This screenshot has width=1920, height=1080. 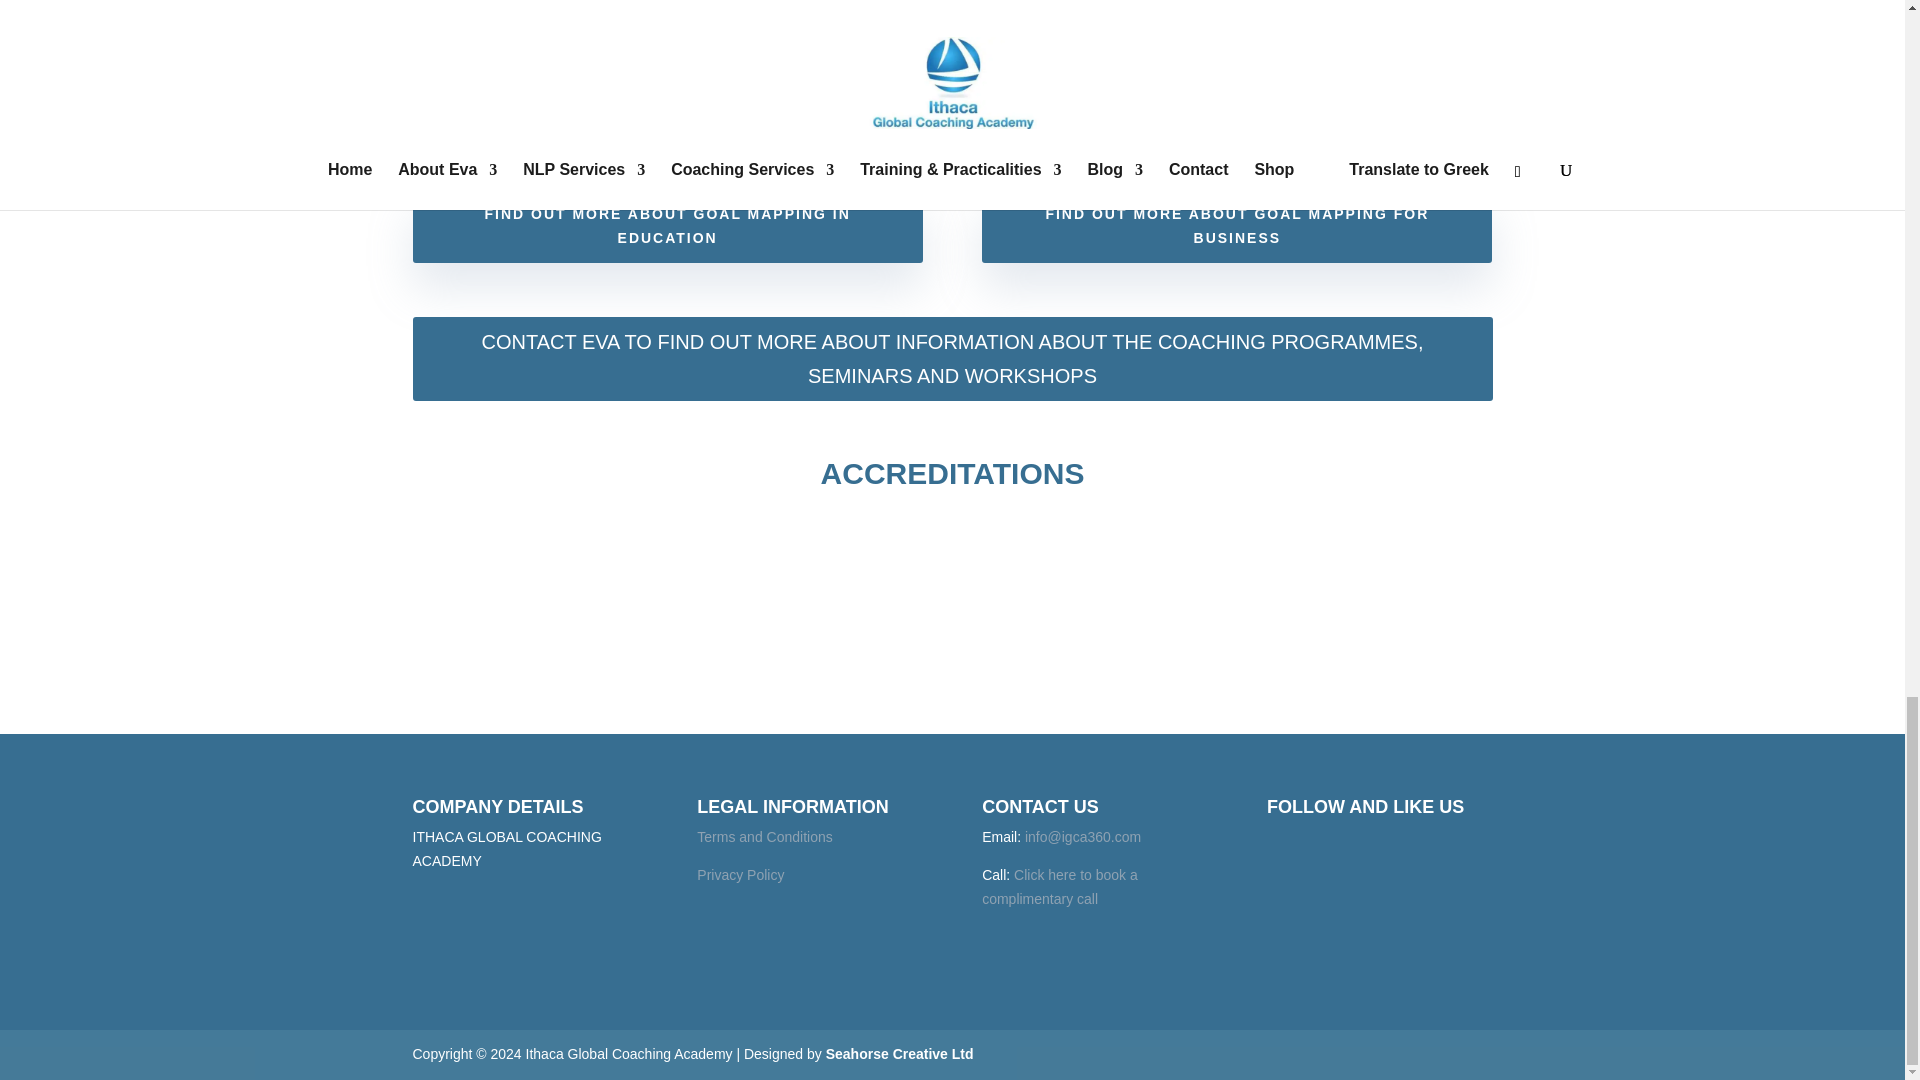 What do you see at coordinates (1060, 887) in the screenshot?
I see `Click here to book a complimentary call` at bounding box center [1060, 887].